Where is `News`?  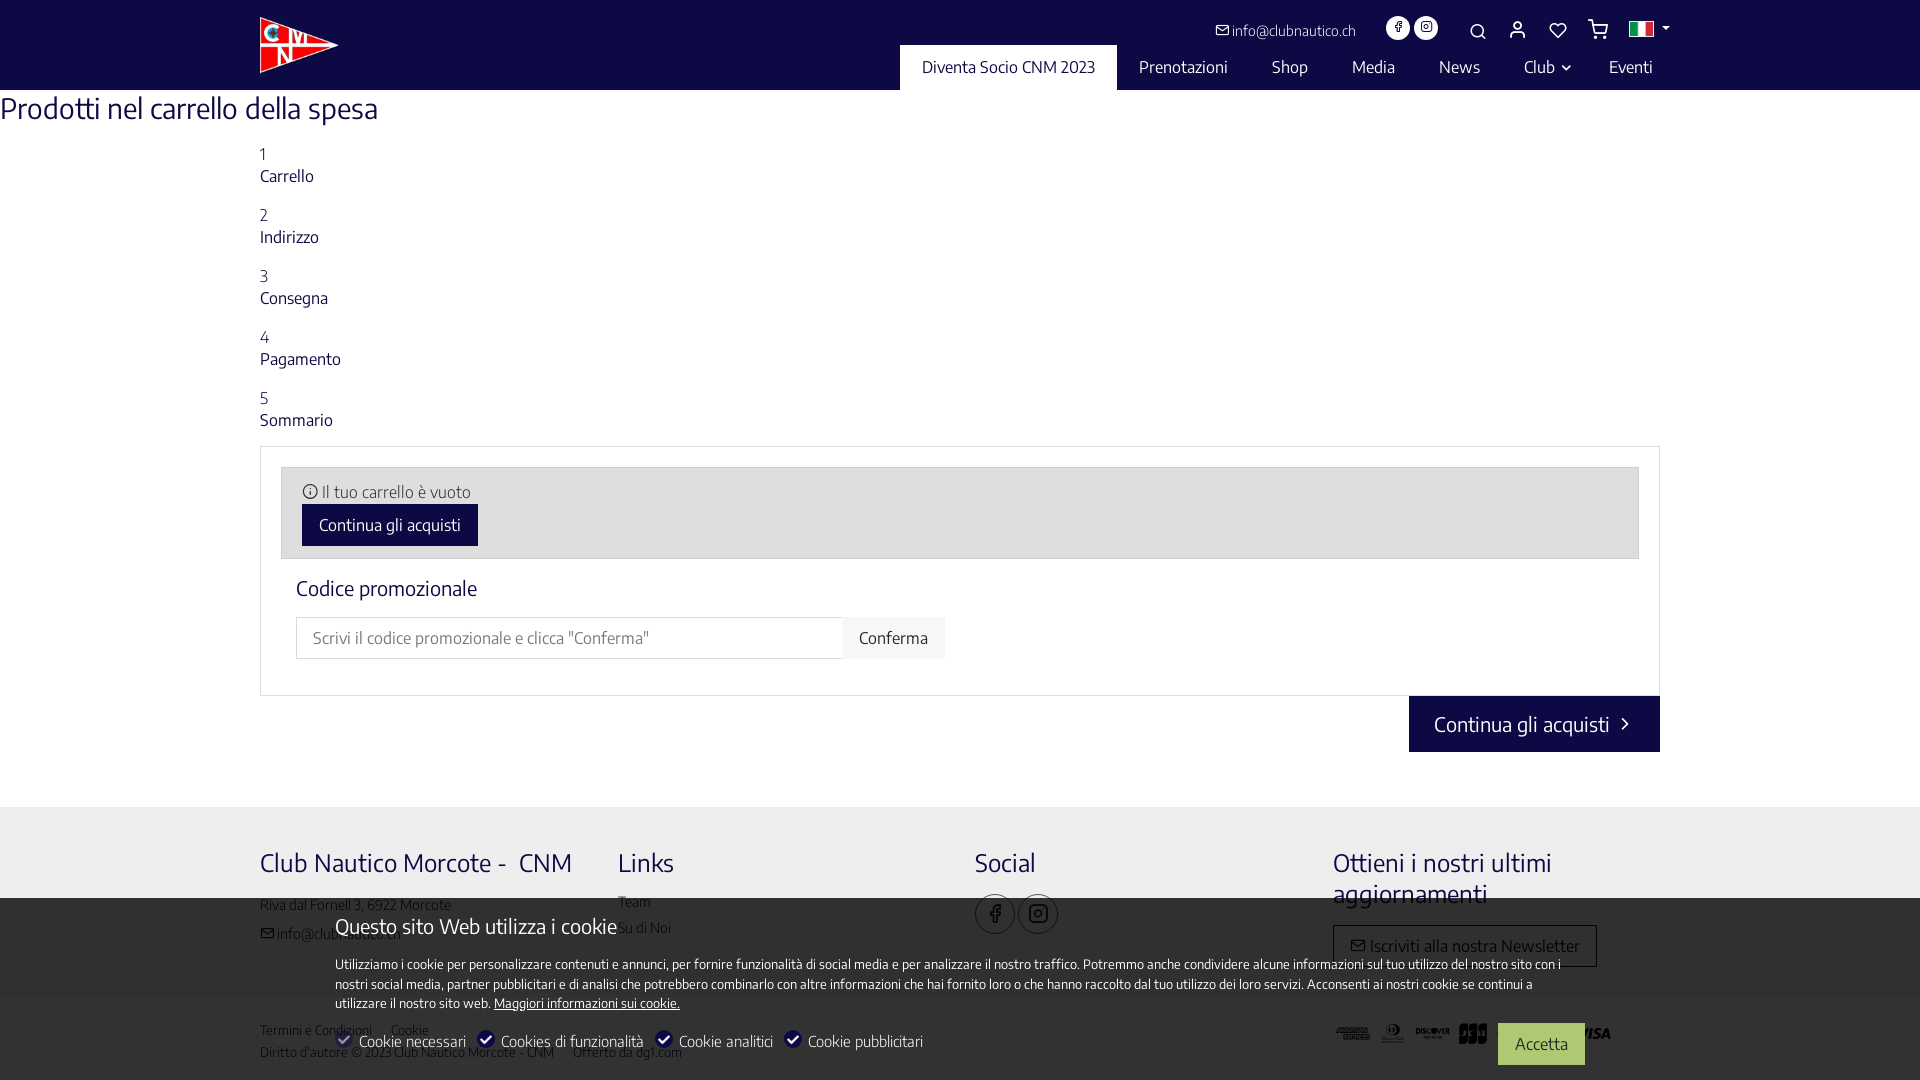 News is located at coordinates (1460, 68).